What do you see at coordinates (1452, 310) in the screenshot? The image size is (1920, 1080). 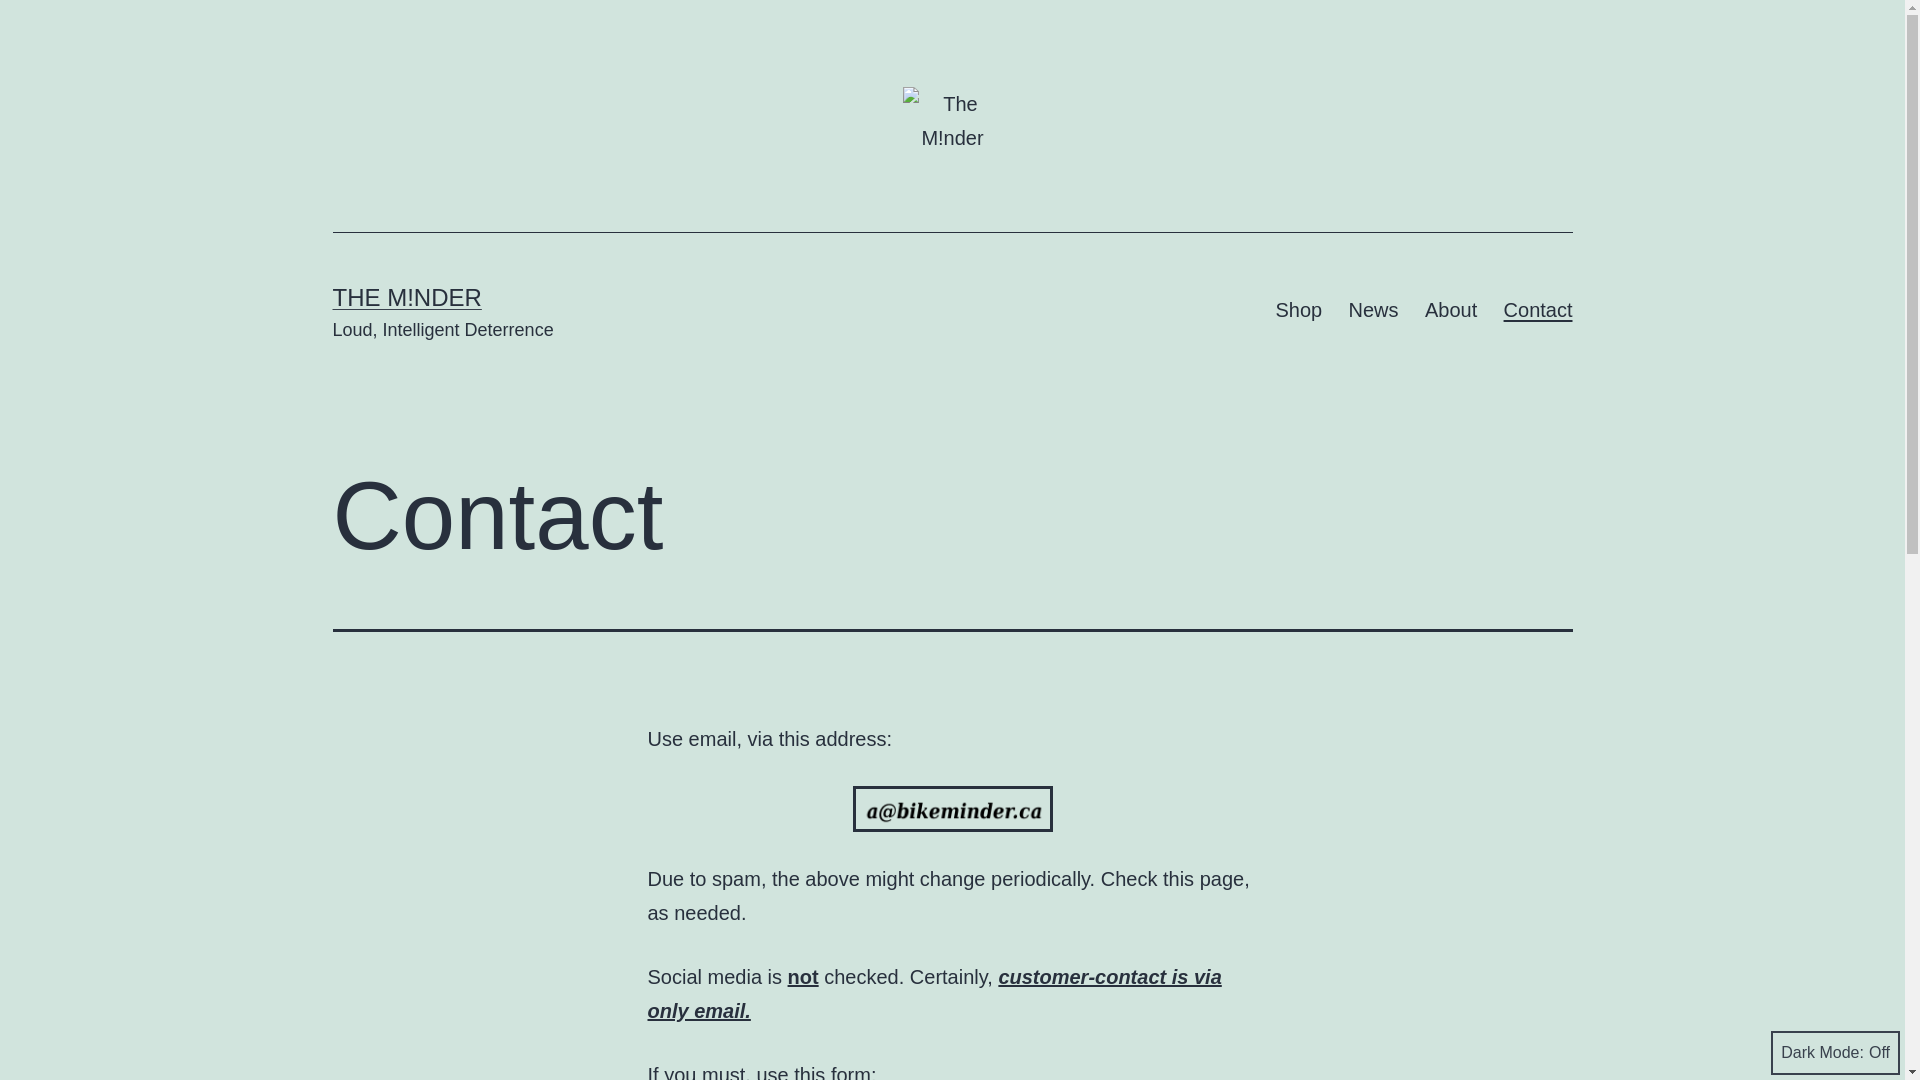 I see `About` at bounding box center [1452, 310].